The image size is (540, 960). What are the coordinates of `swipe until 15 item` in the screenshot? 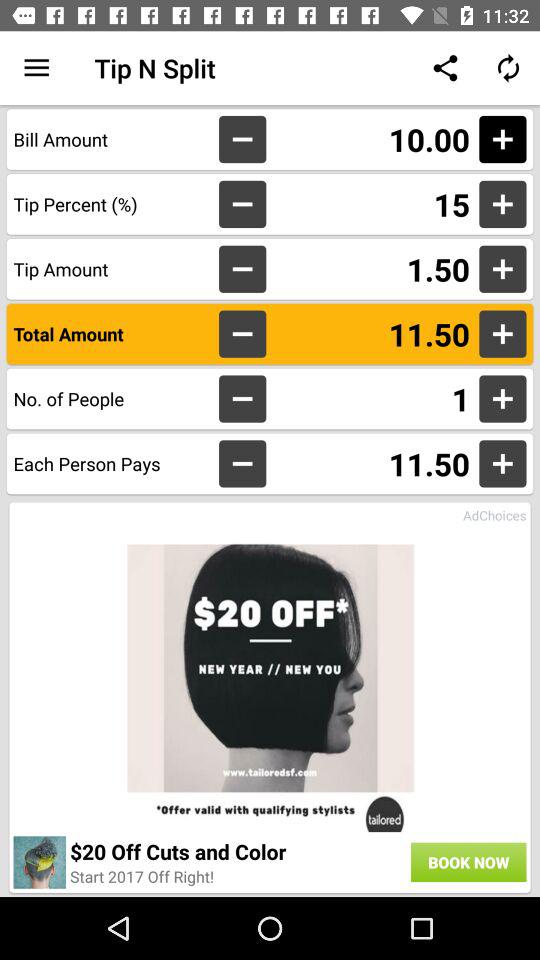 It's located at (372, 204).